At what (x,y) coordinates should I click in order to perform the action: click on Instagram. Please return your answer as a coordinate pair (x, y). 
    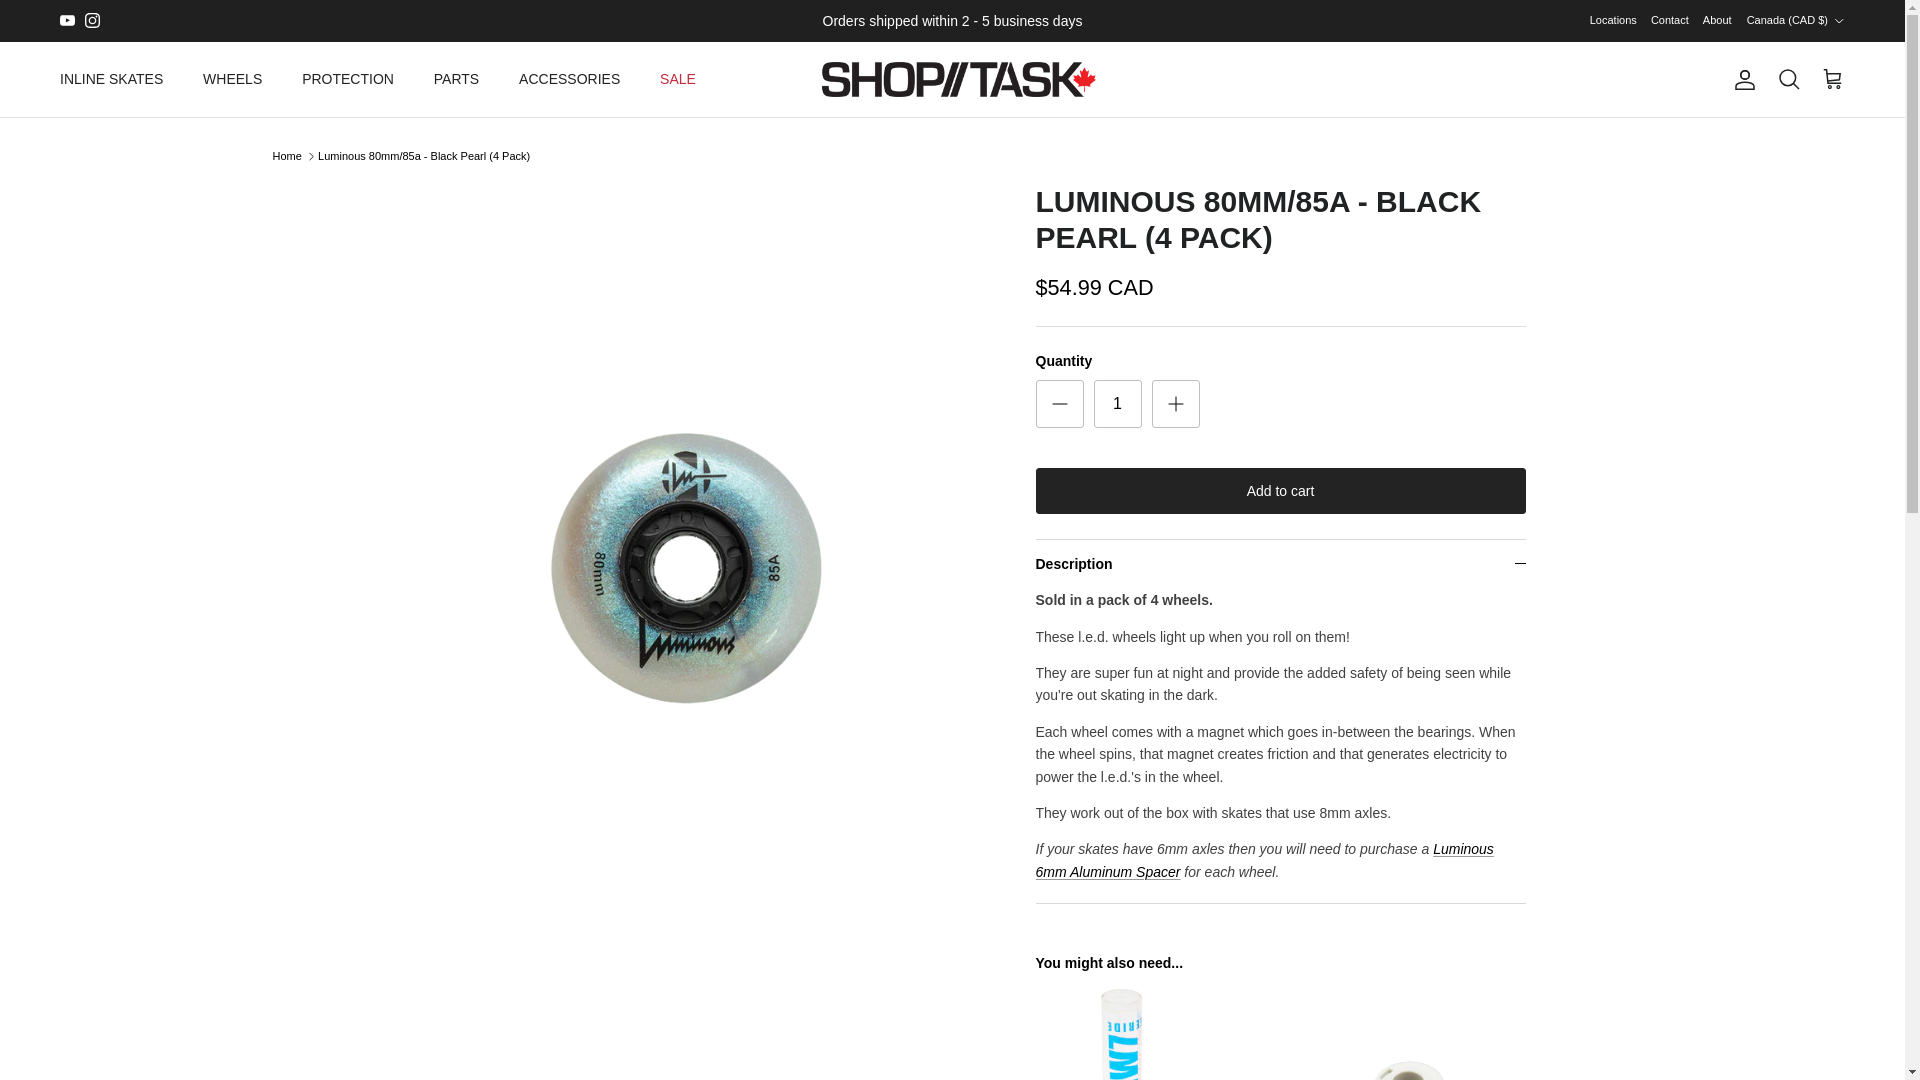
    Looking at the image, I should click on (92, 20).